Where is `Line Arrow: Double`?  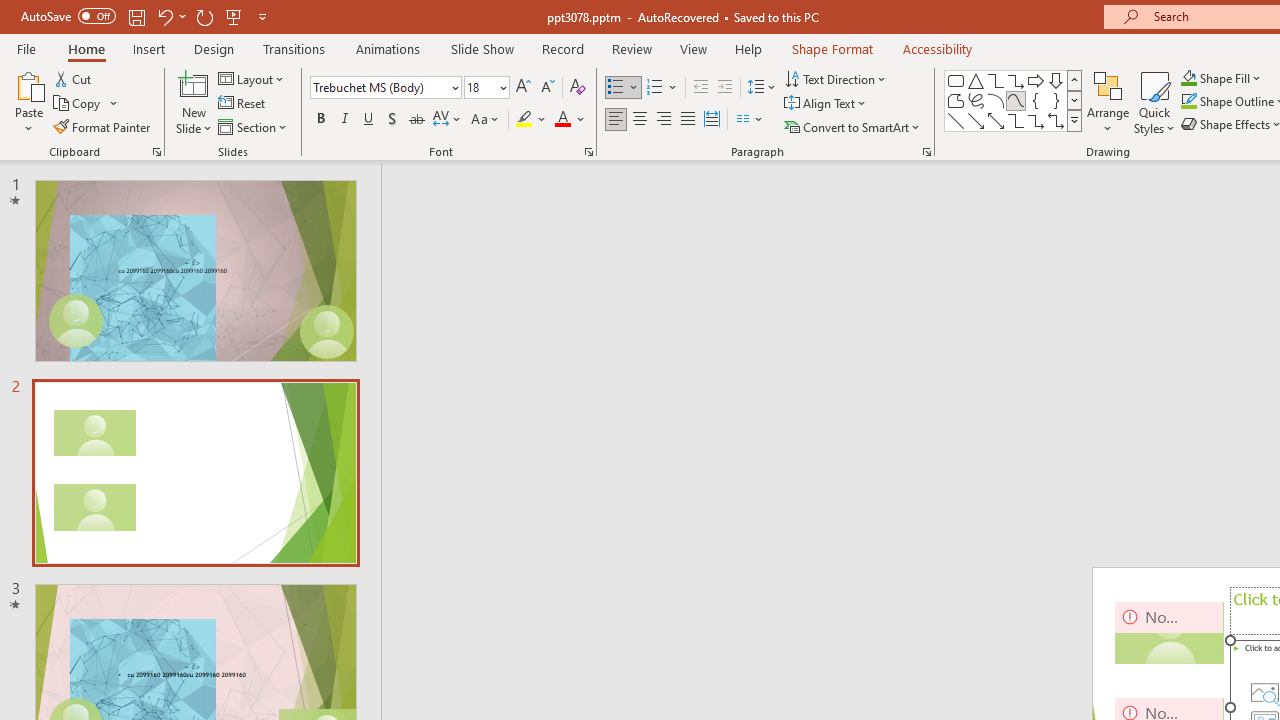 Line Arrow: Double is located at coordinates (996, 120).